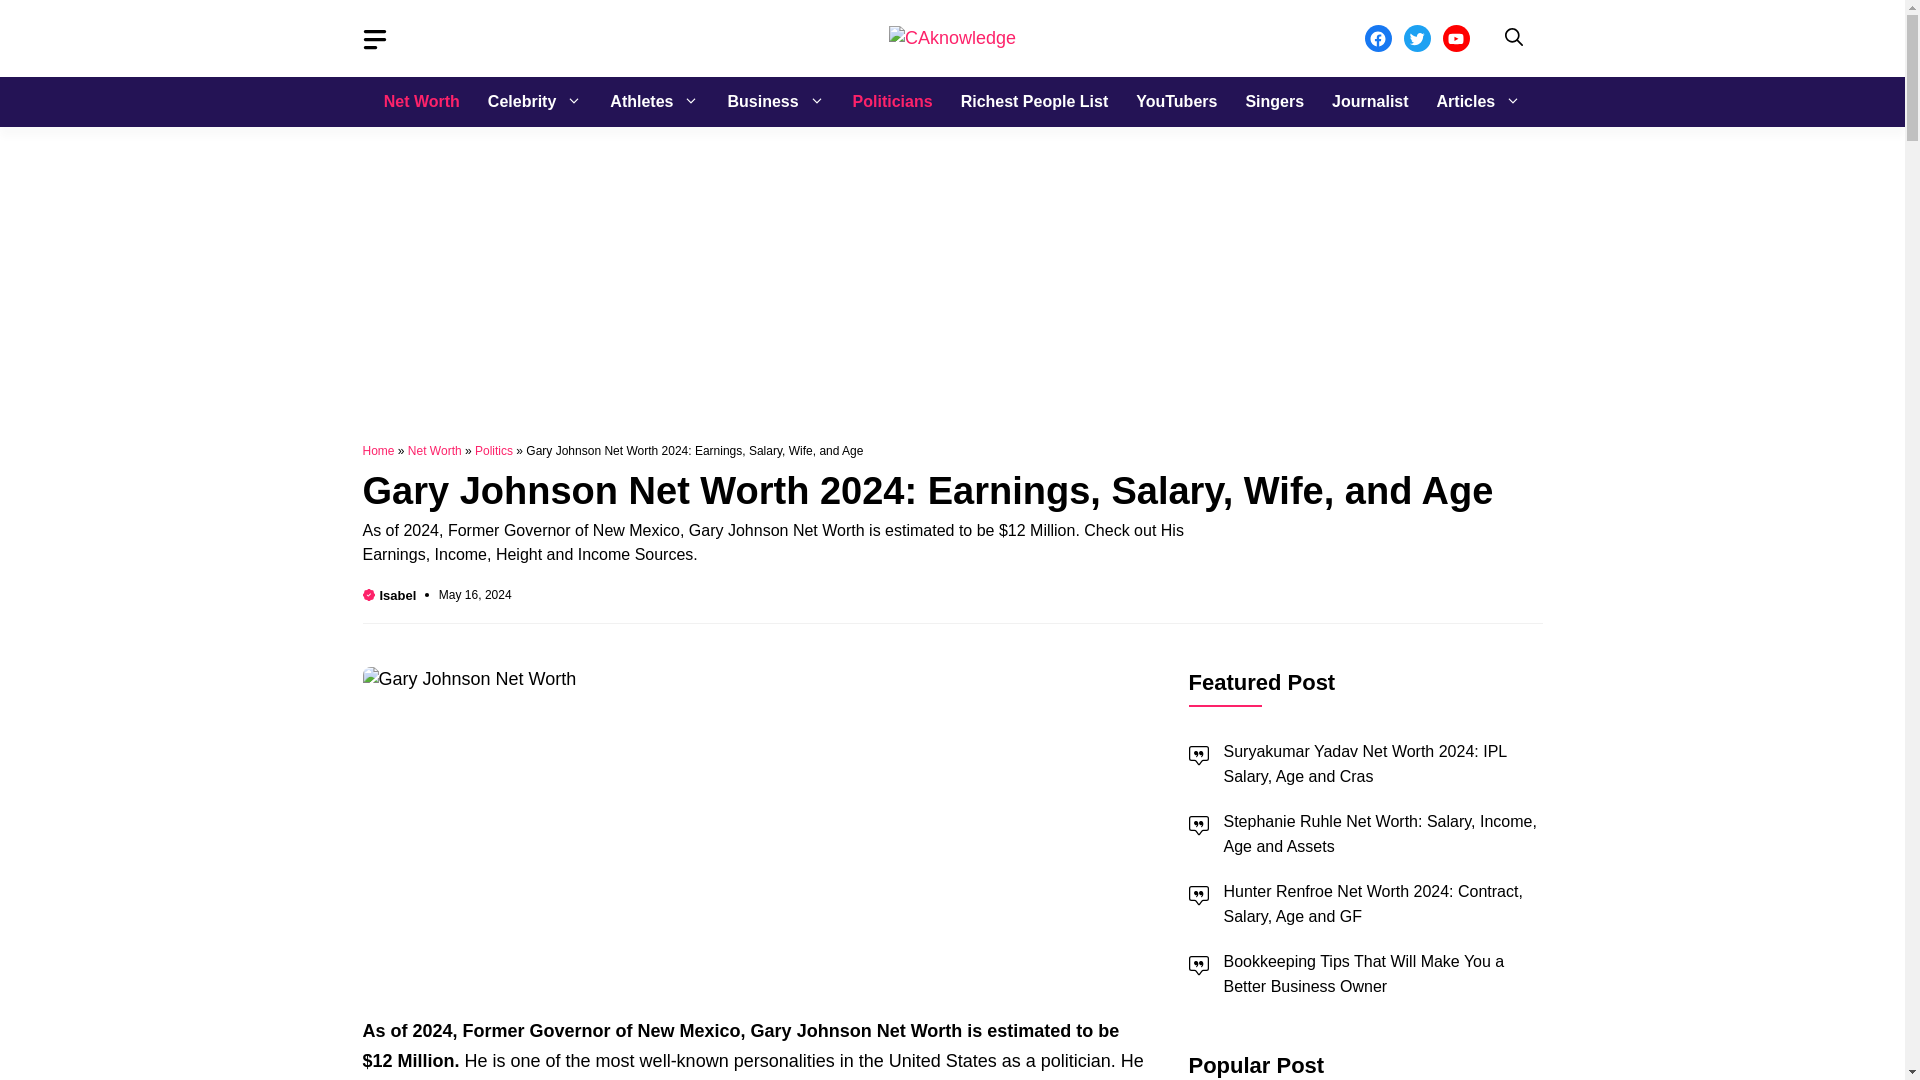 This screenshot has height=1080, width=1920. I want to click on Twitter, so click(1416, 38).